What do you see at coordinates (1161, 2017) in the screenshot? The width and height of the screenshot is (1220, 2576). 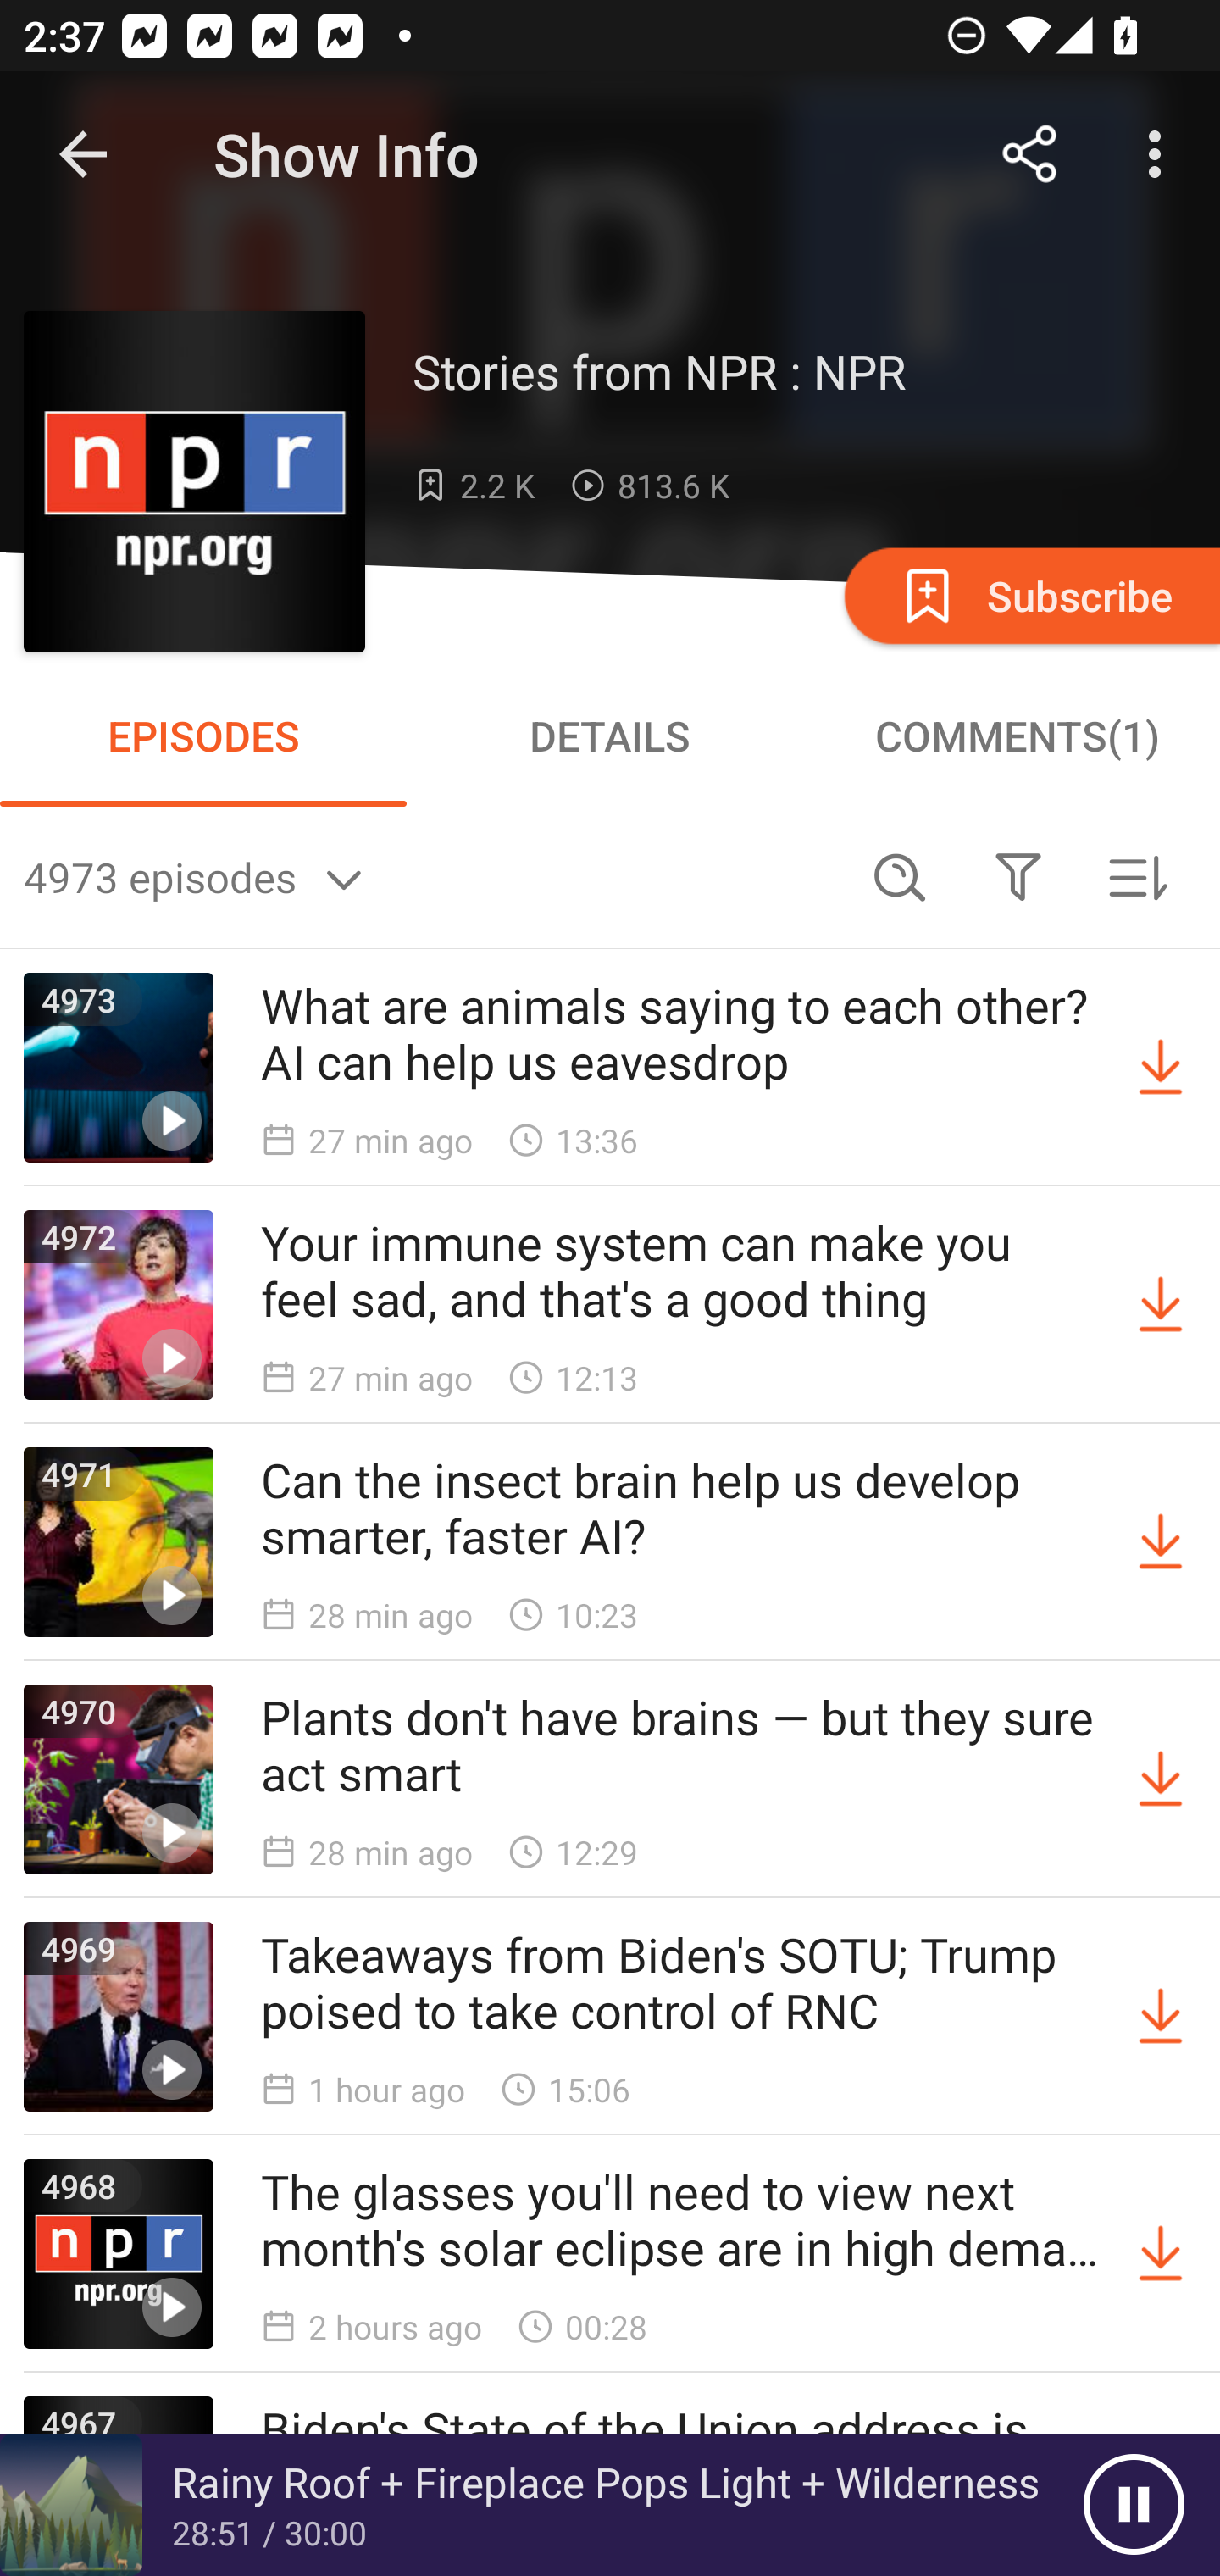 I see `Download` at bounding box center [1161, 2017].